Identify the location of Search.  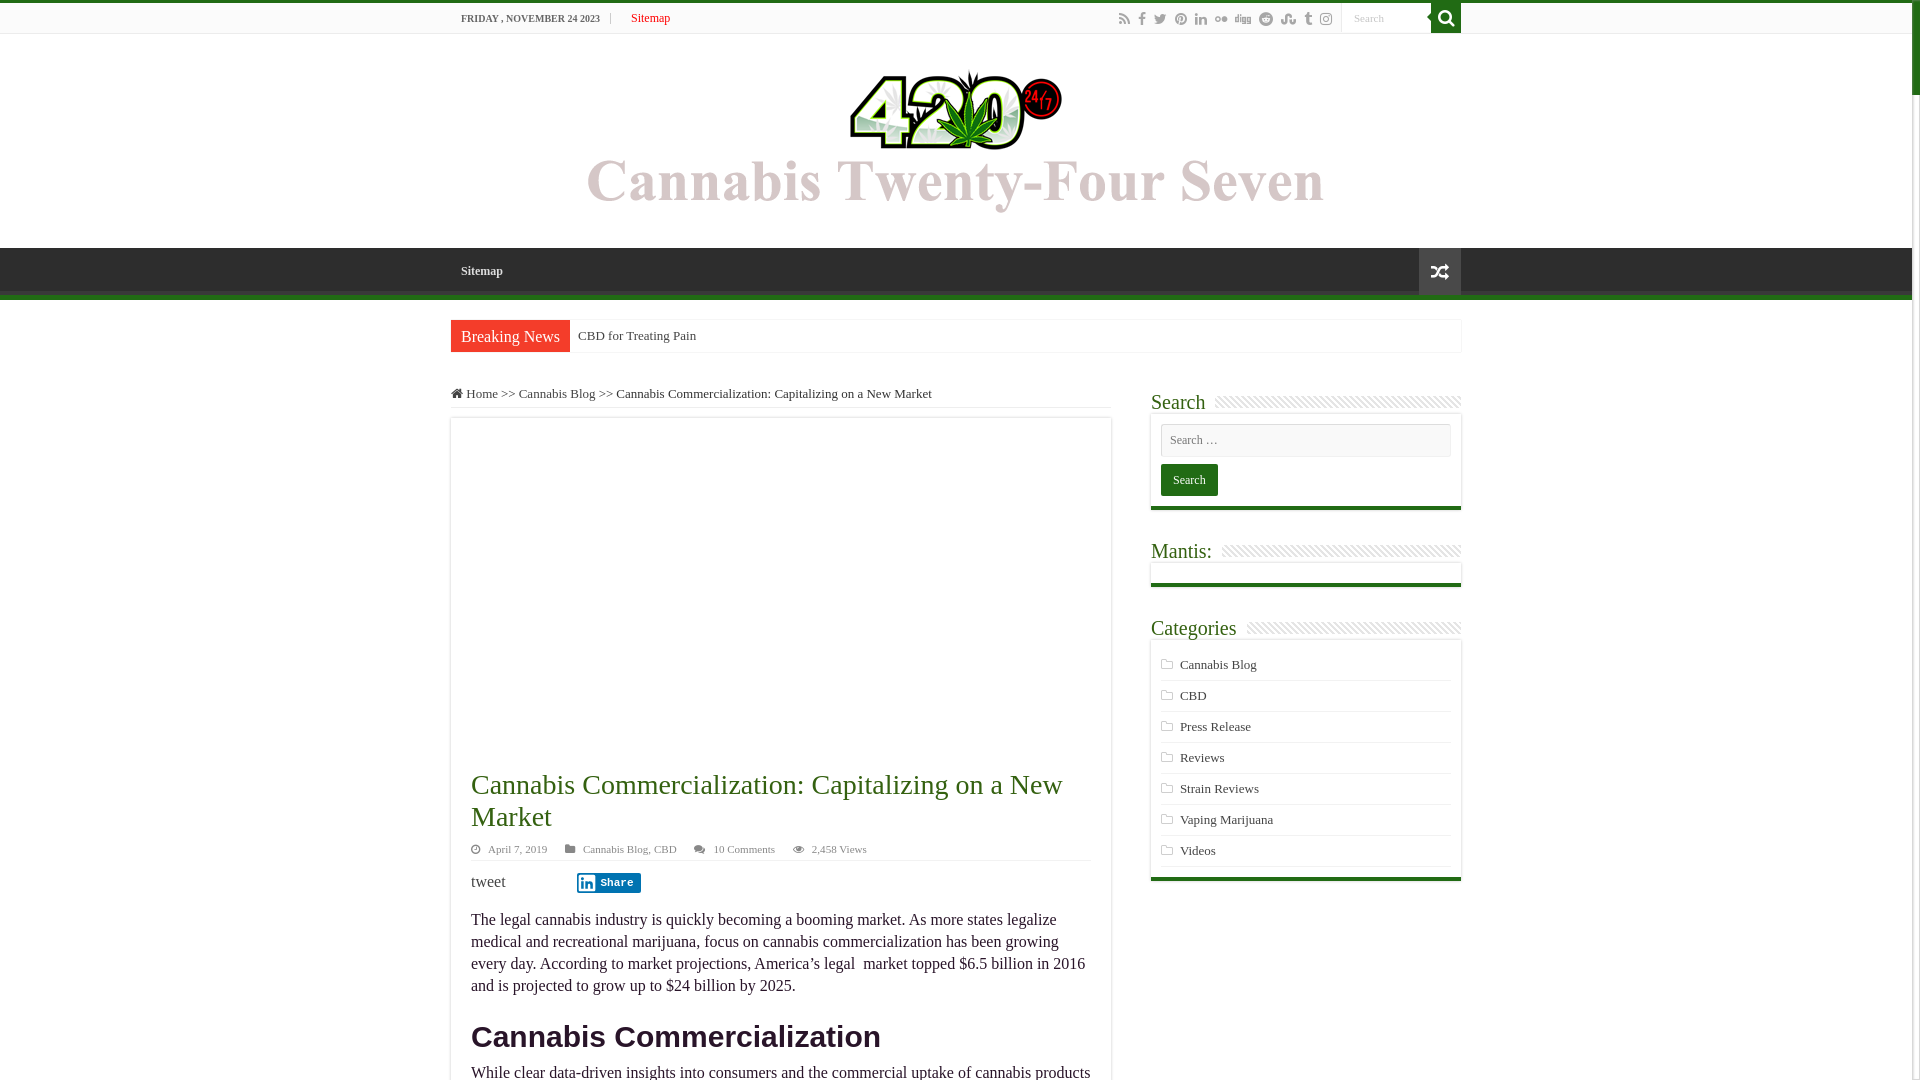
(1446, 18).